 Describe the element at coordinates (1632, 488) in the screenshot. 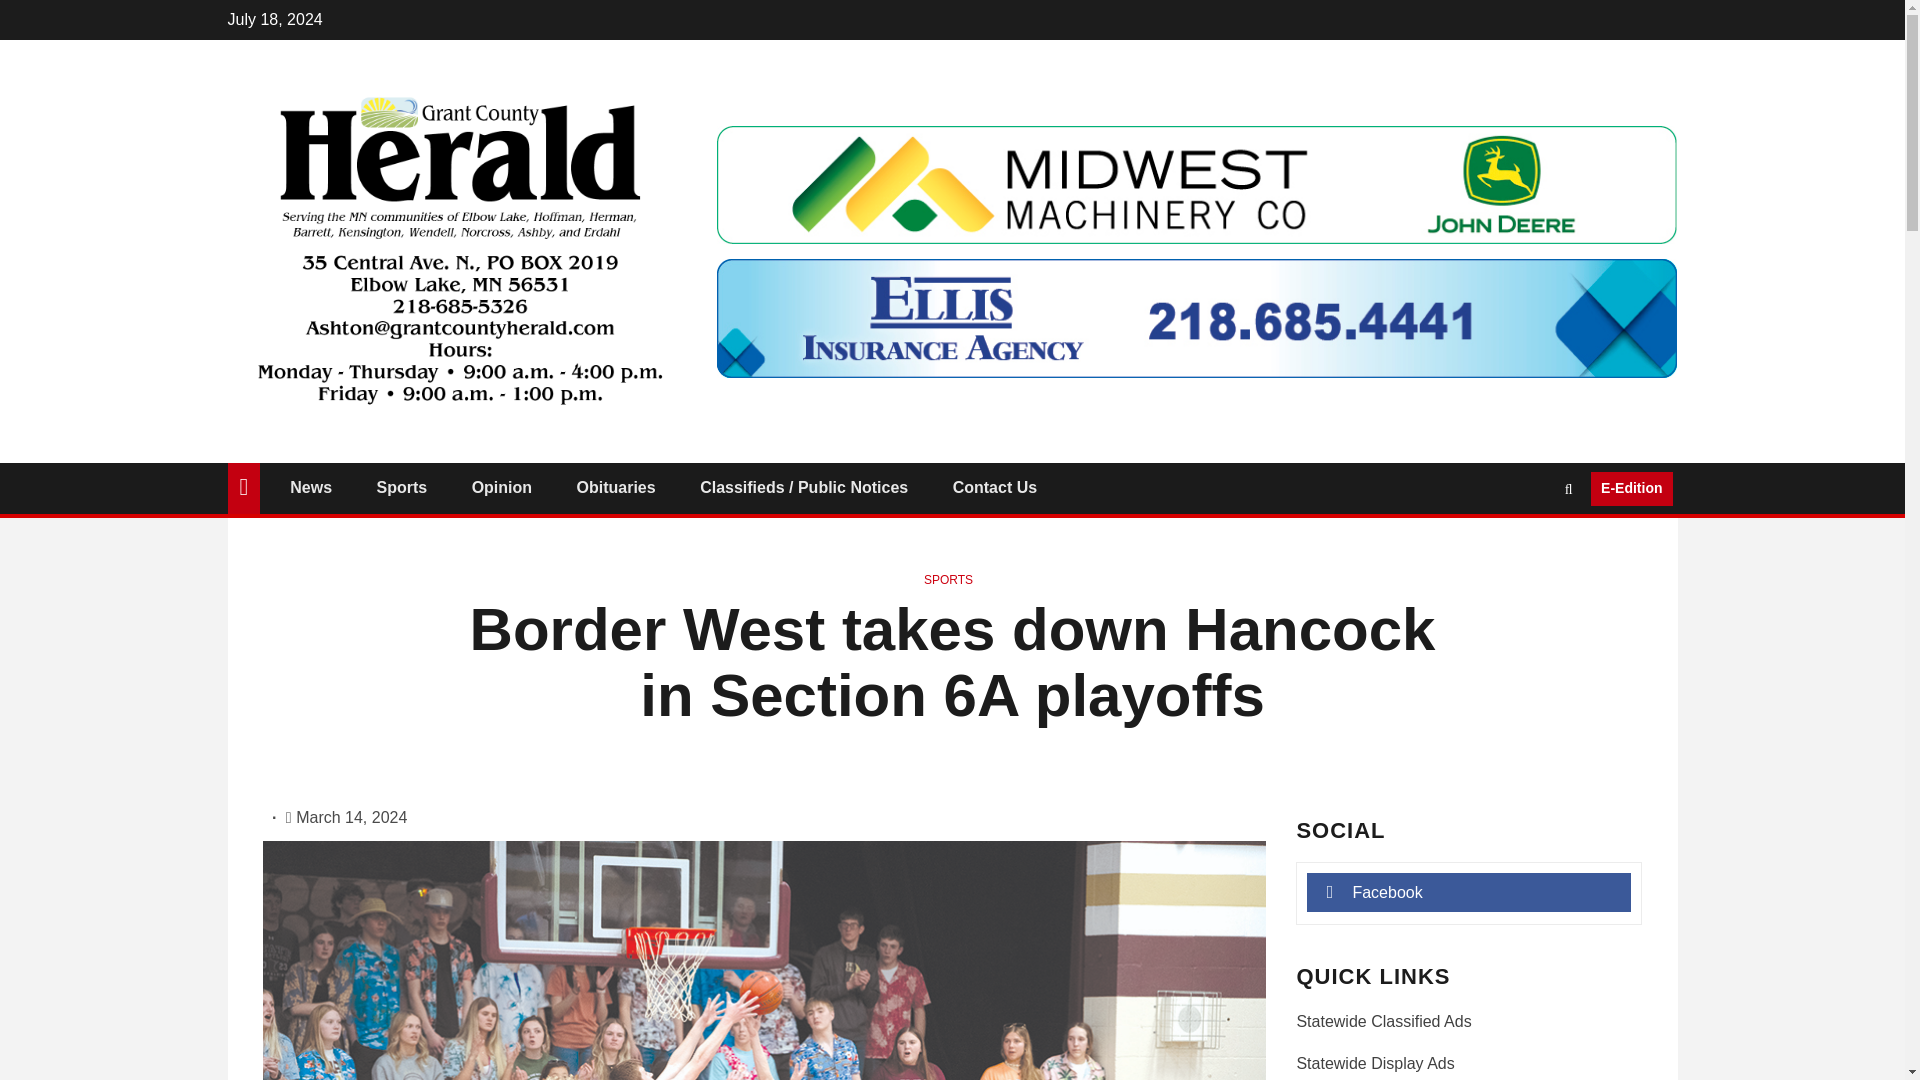

I see `E-Edition` at that location.